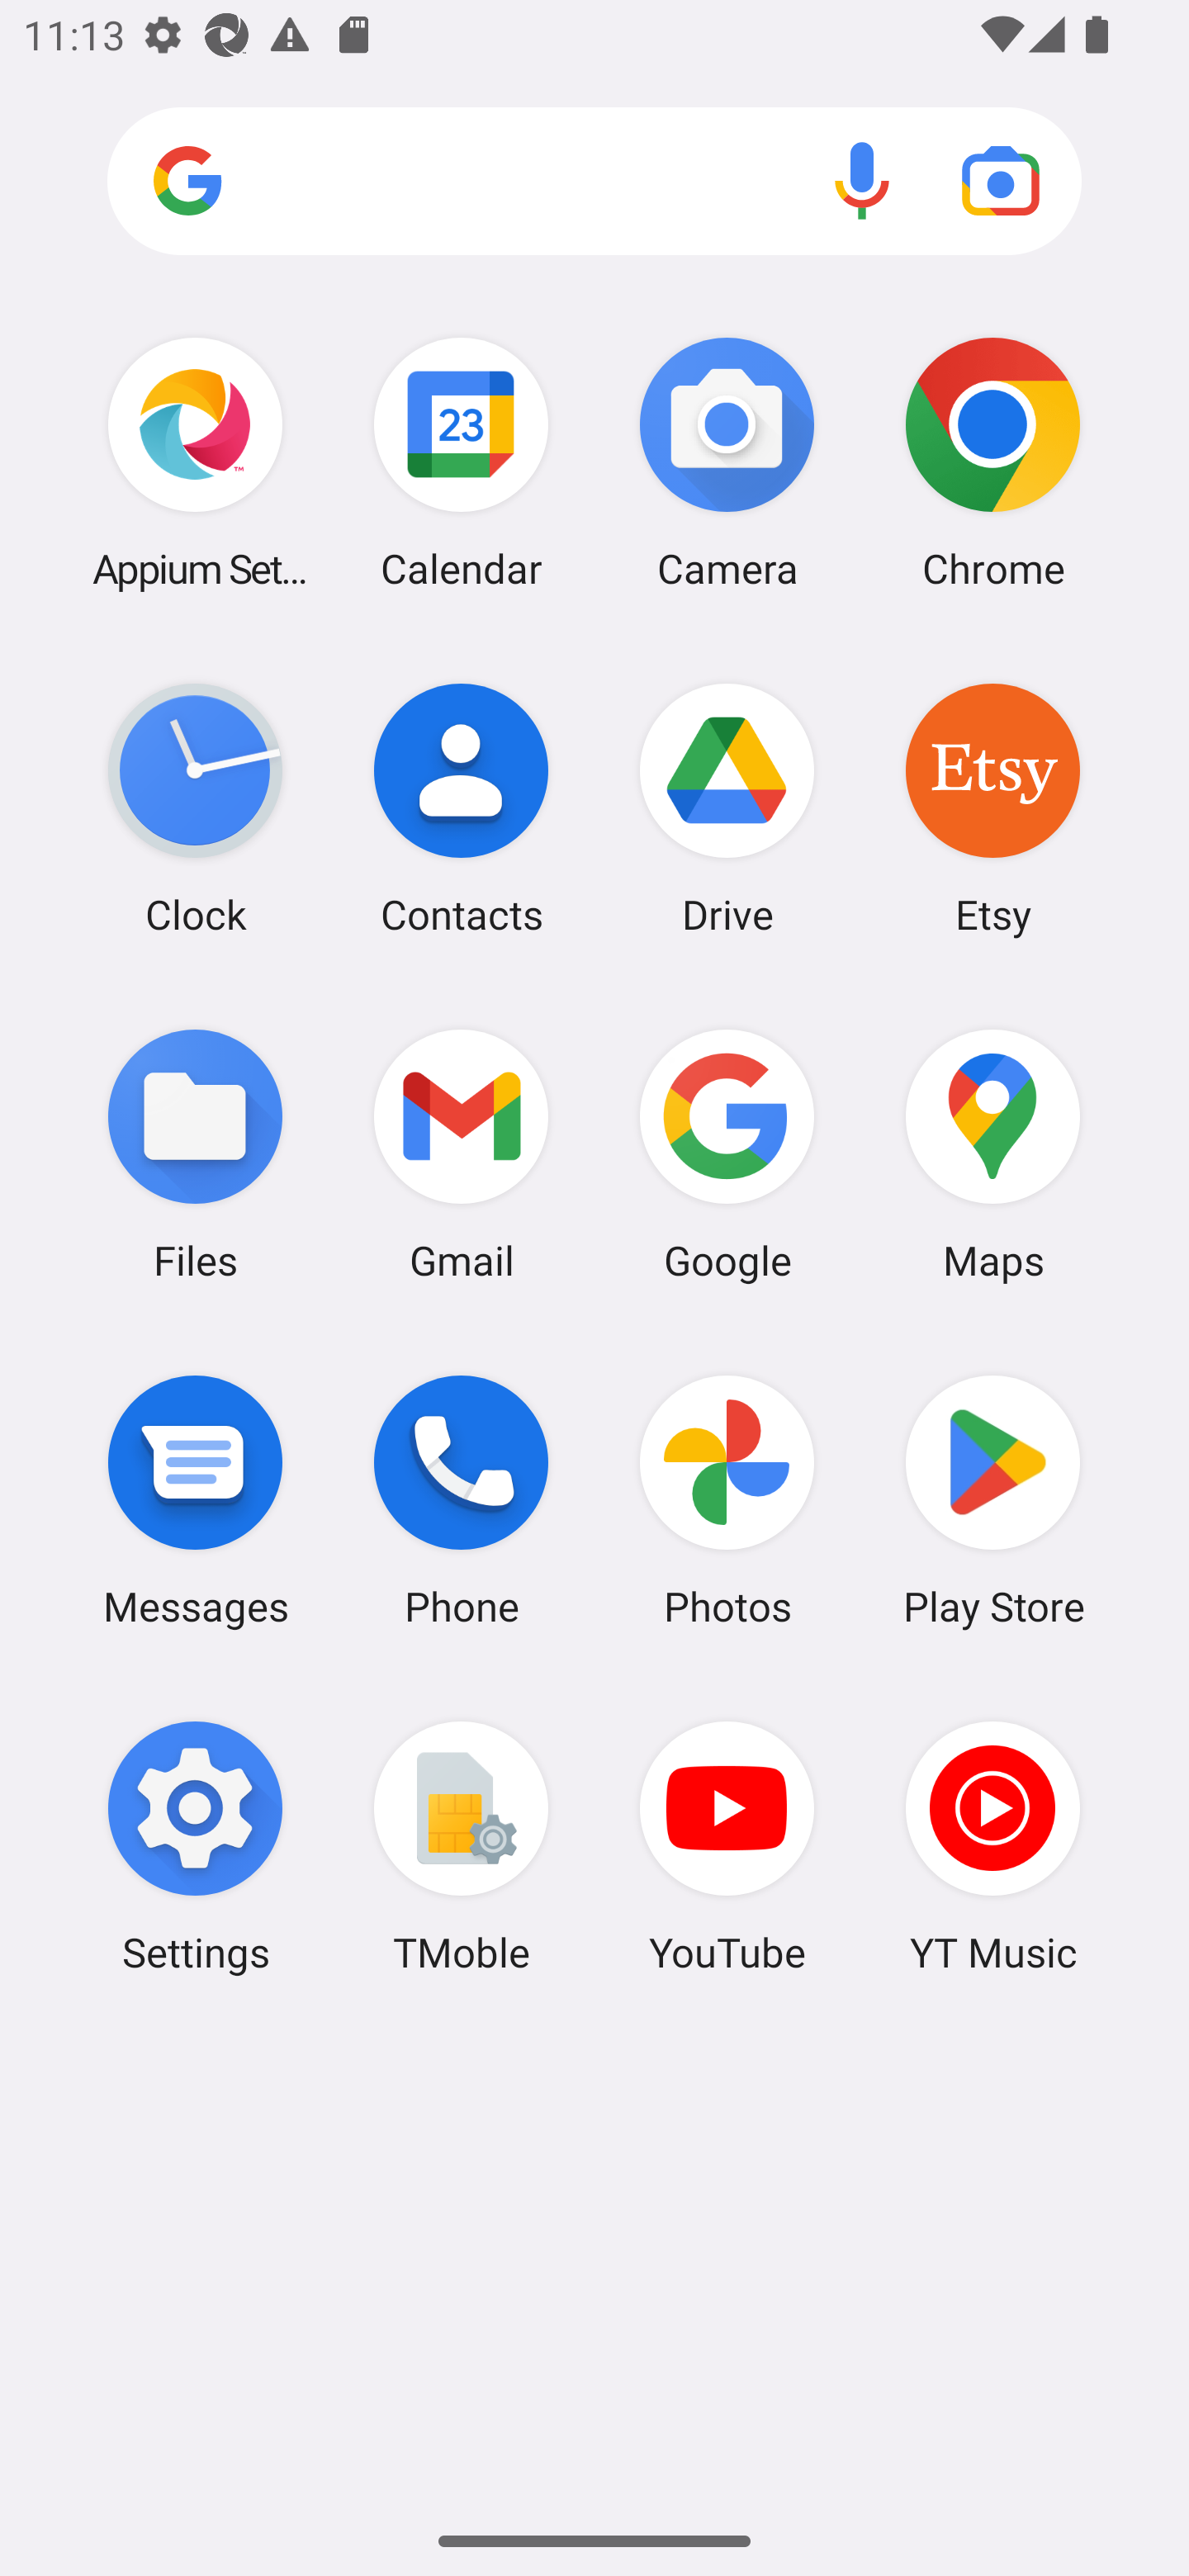  I want to click on Drive, so click(727, 808).